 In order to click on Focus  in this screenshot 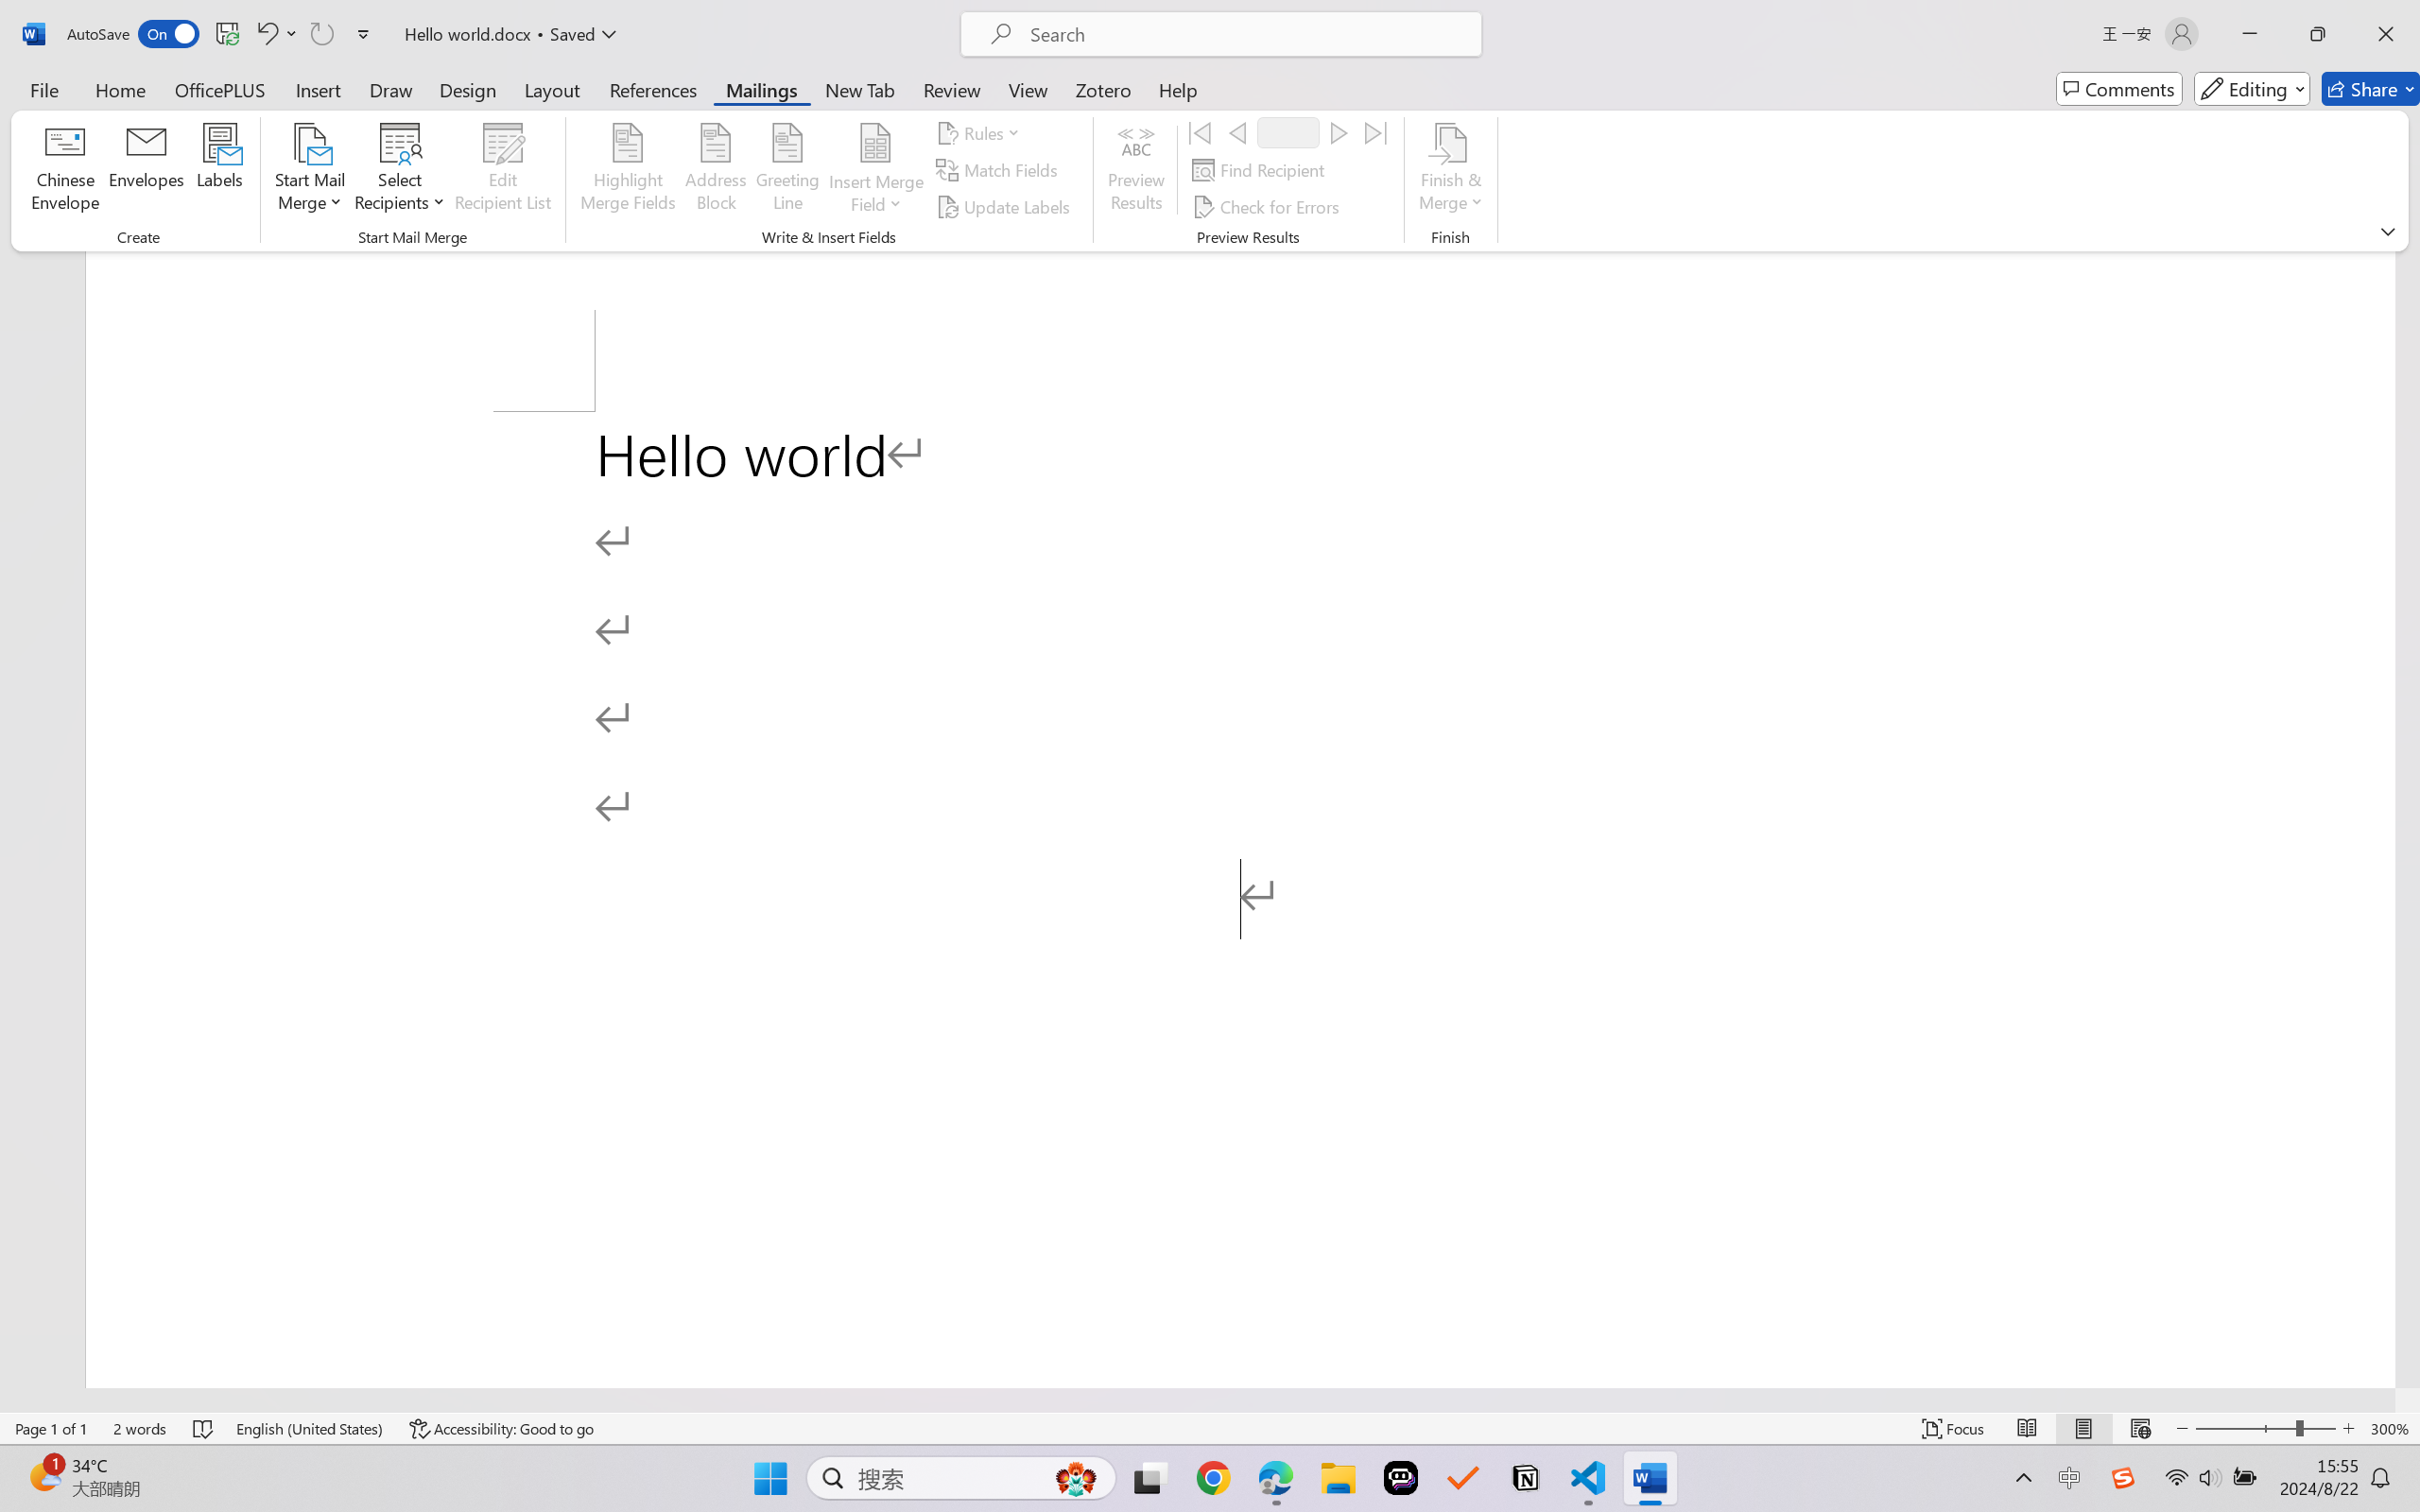, I will do `click(1954, 1429)`.